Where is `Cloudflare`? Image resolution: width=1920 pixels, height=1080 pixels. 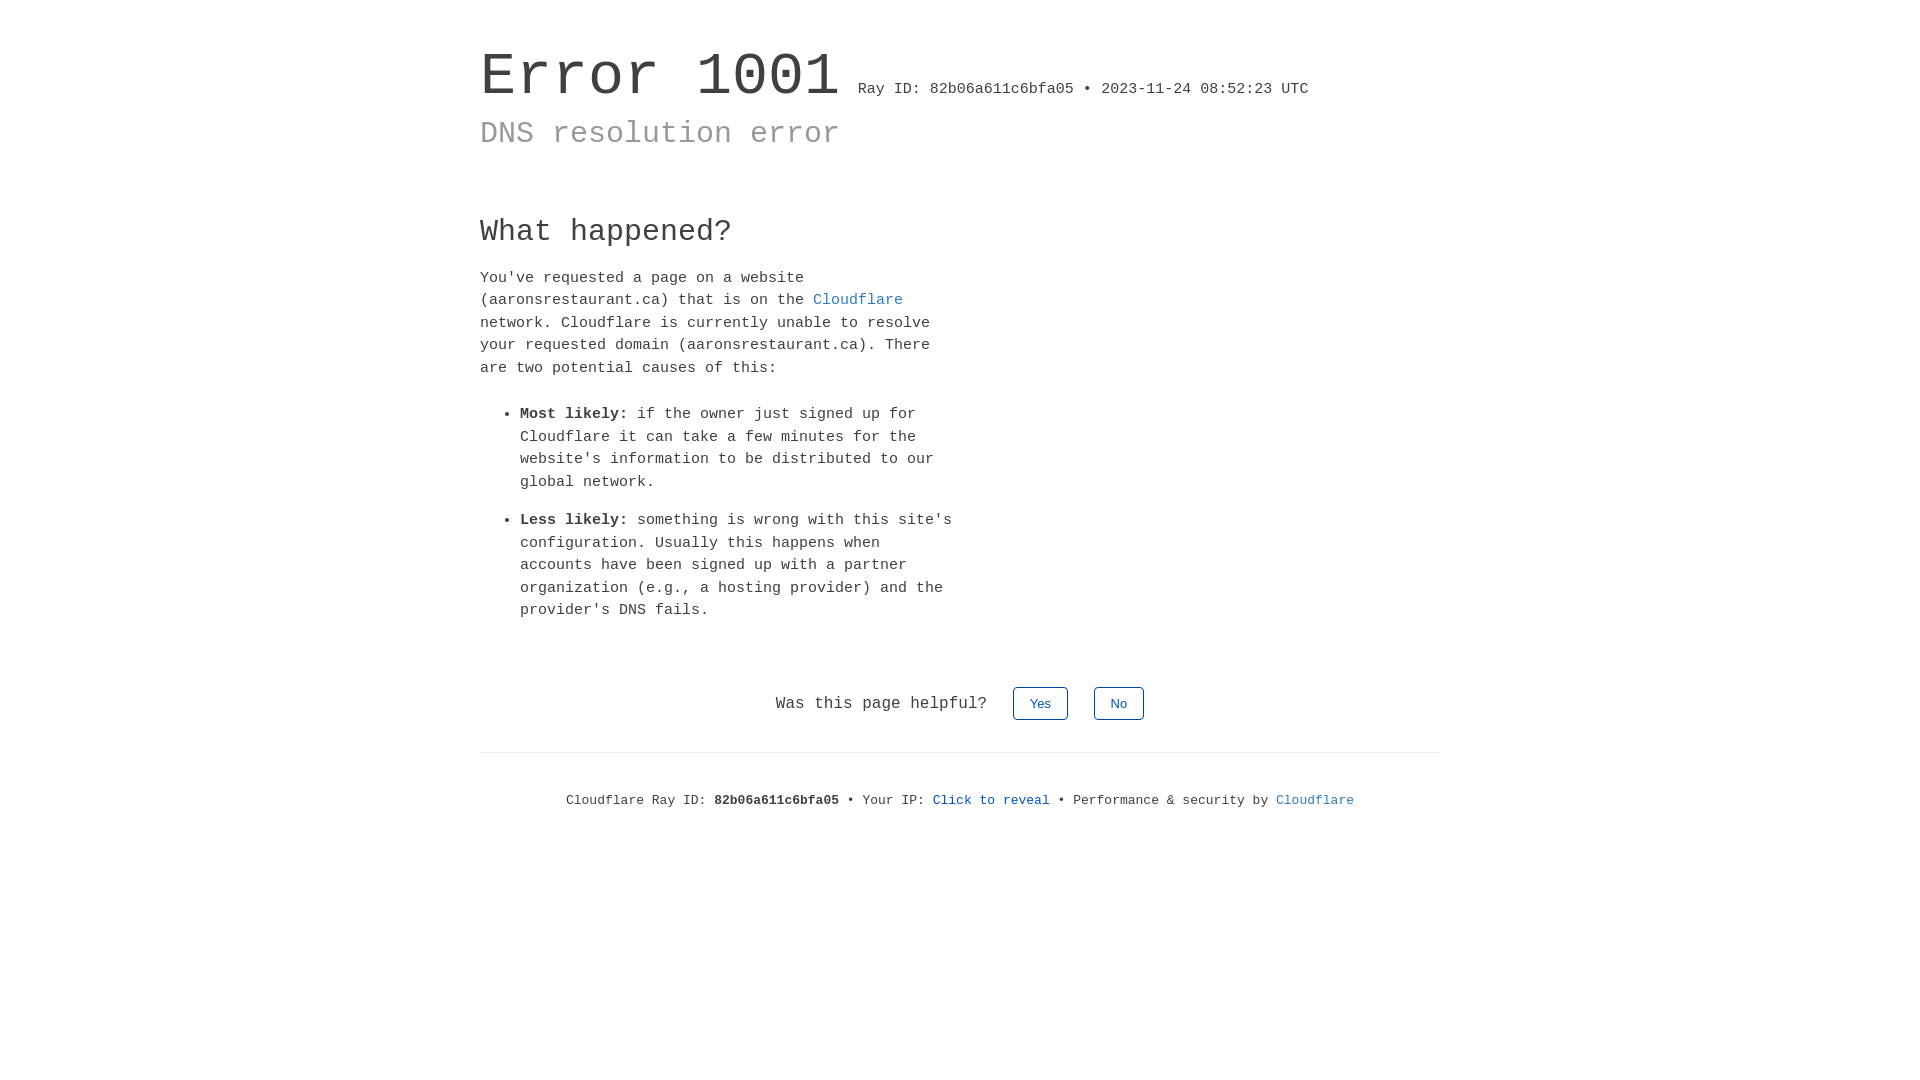 Cloudflare is located at coordinates (858, 300).